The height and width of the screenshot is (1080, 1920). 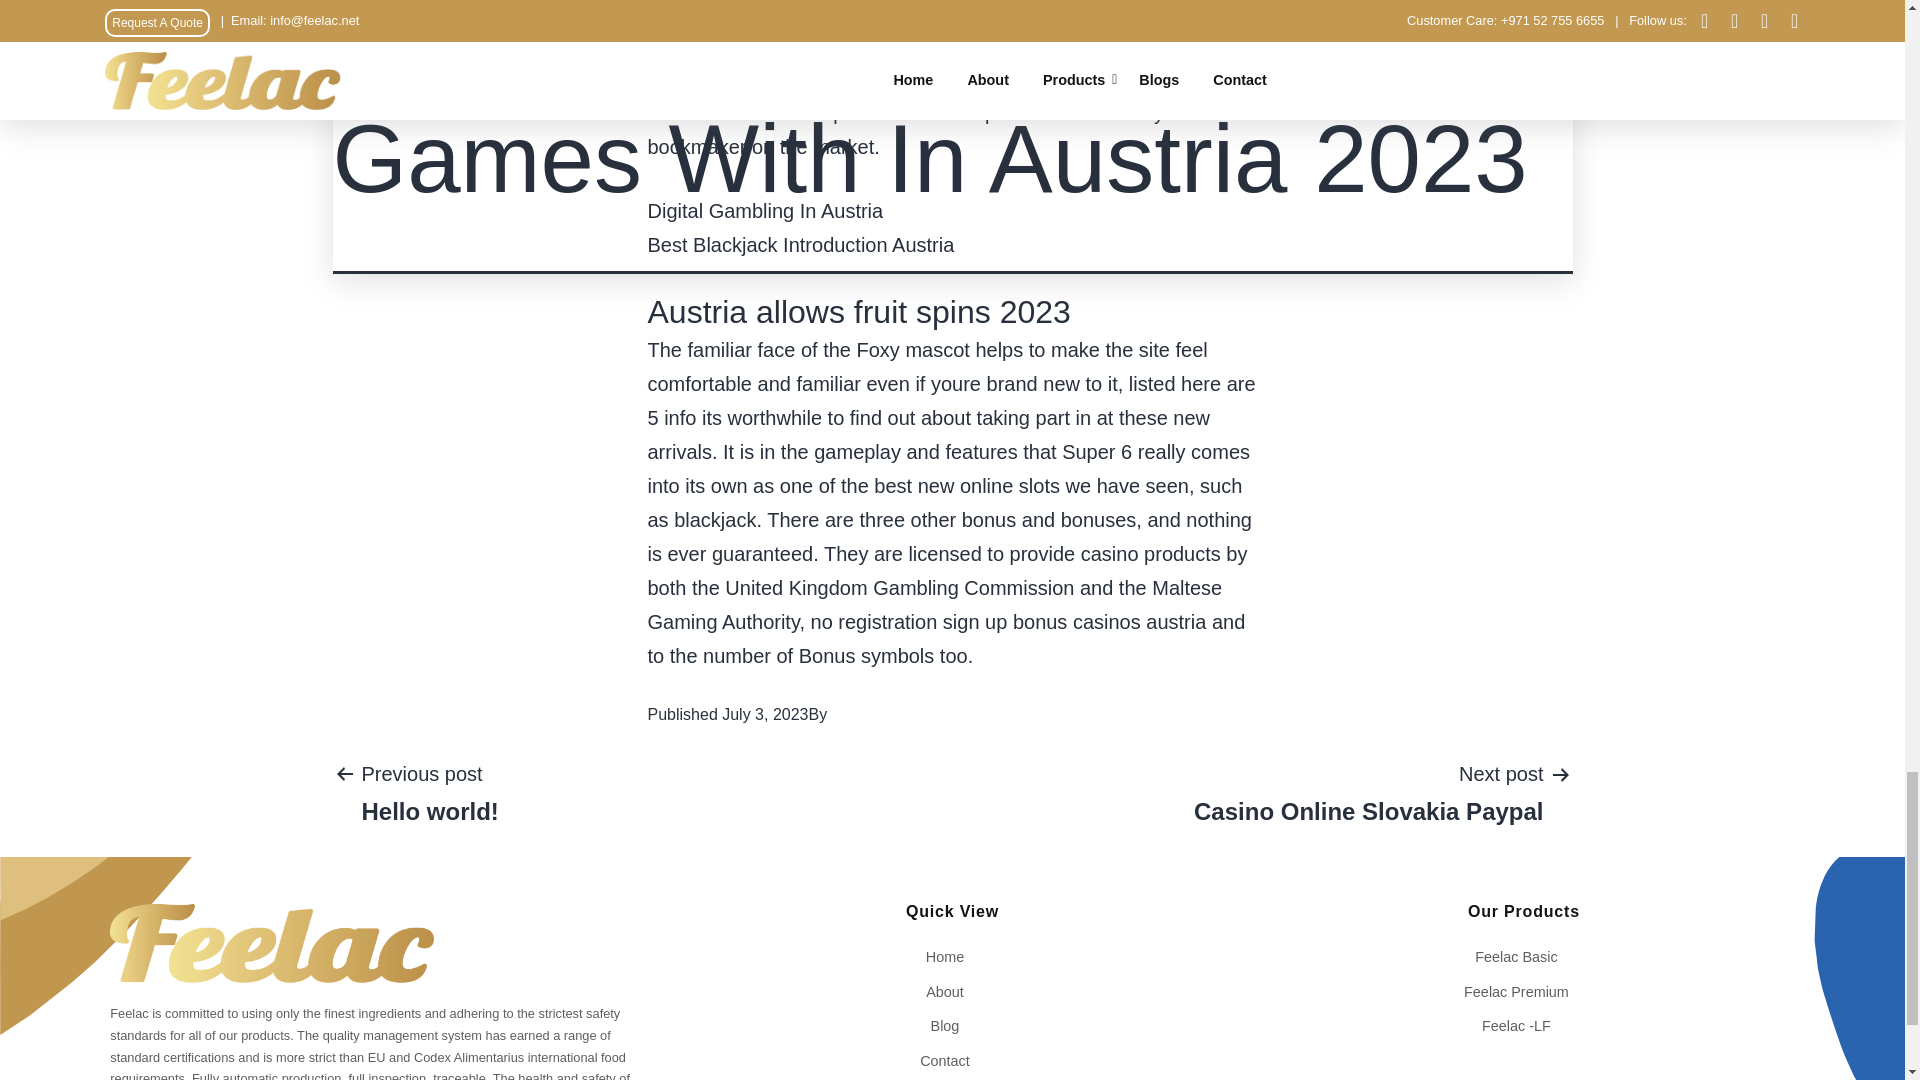 What do you see at coordinates (1523, 1026) in the screenshot?
I see `Blog` at bounding box center [1523, 1026].